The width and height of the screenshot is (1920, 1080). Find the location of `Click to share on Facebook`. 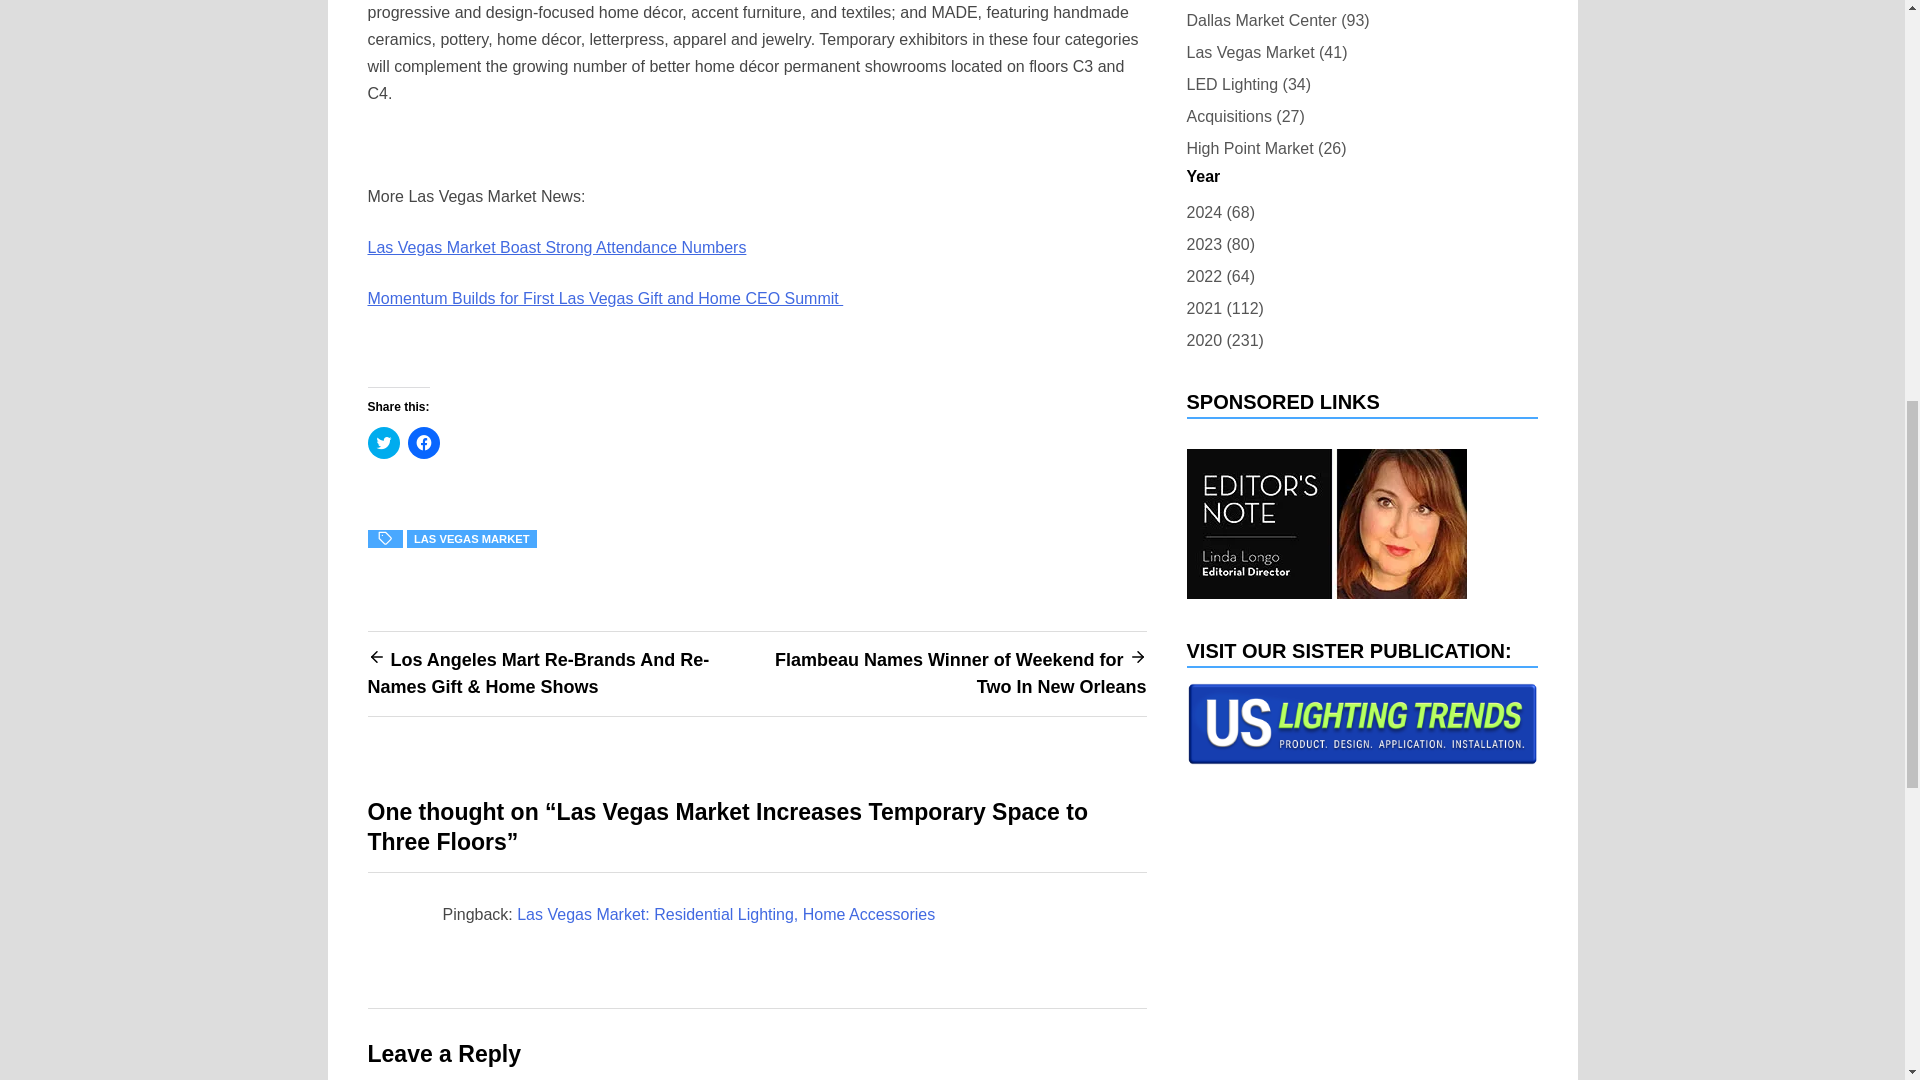

Click to share on Facebook is located at coordinates (423, 442).